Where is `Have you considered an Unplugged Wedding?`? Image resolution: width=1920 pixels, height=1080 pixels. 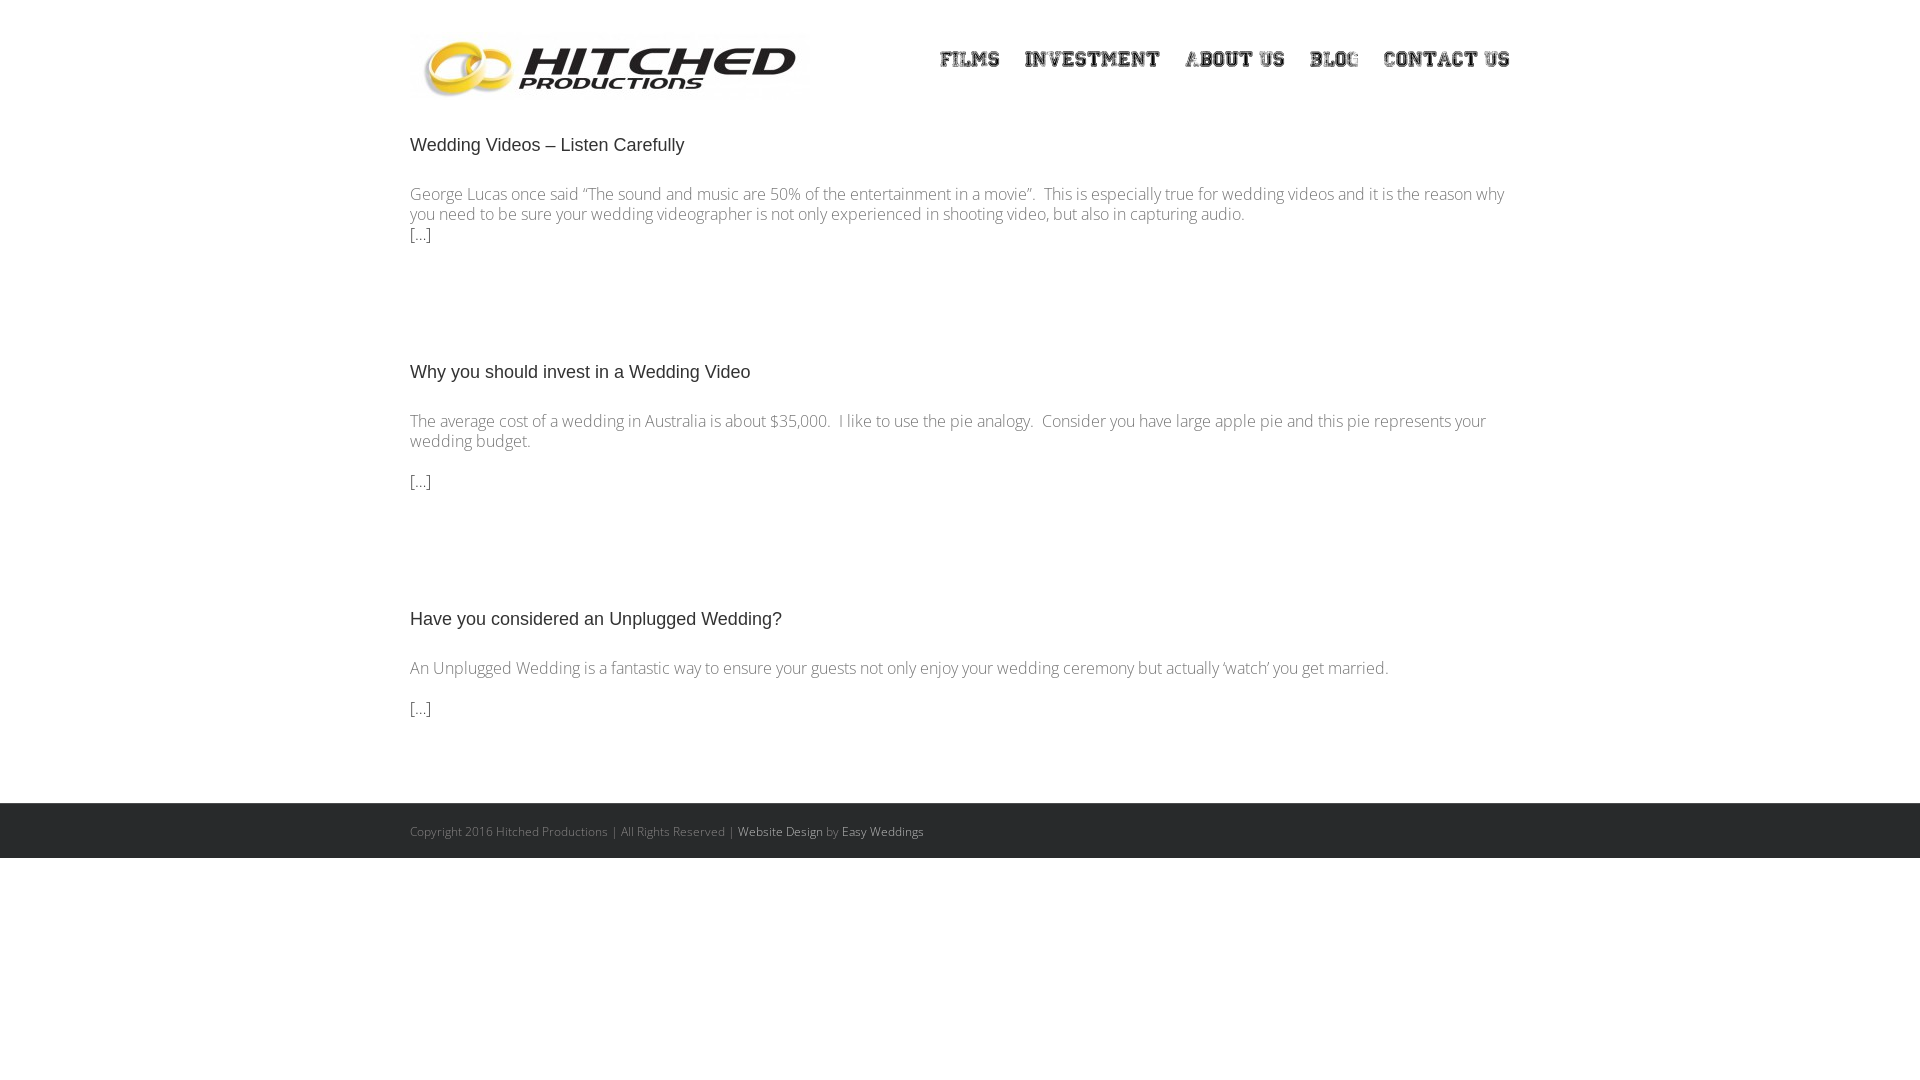 Have you considered an Unplugged Wedding? is located at coordinates (596, 619).